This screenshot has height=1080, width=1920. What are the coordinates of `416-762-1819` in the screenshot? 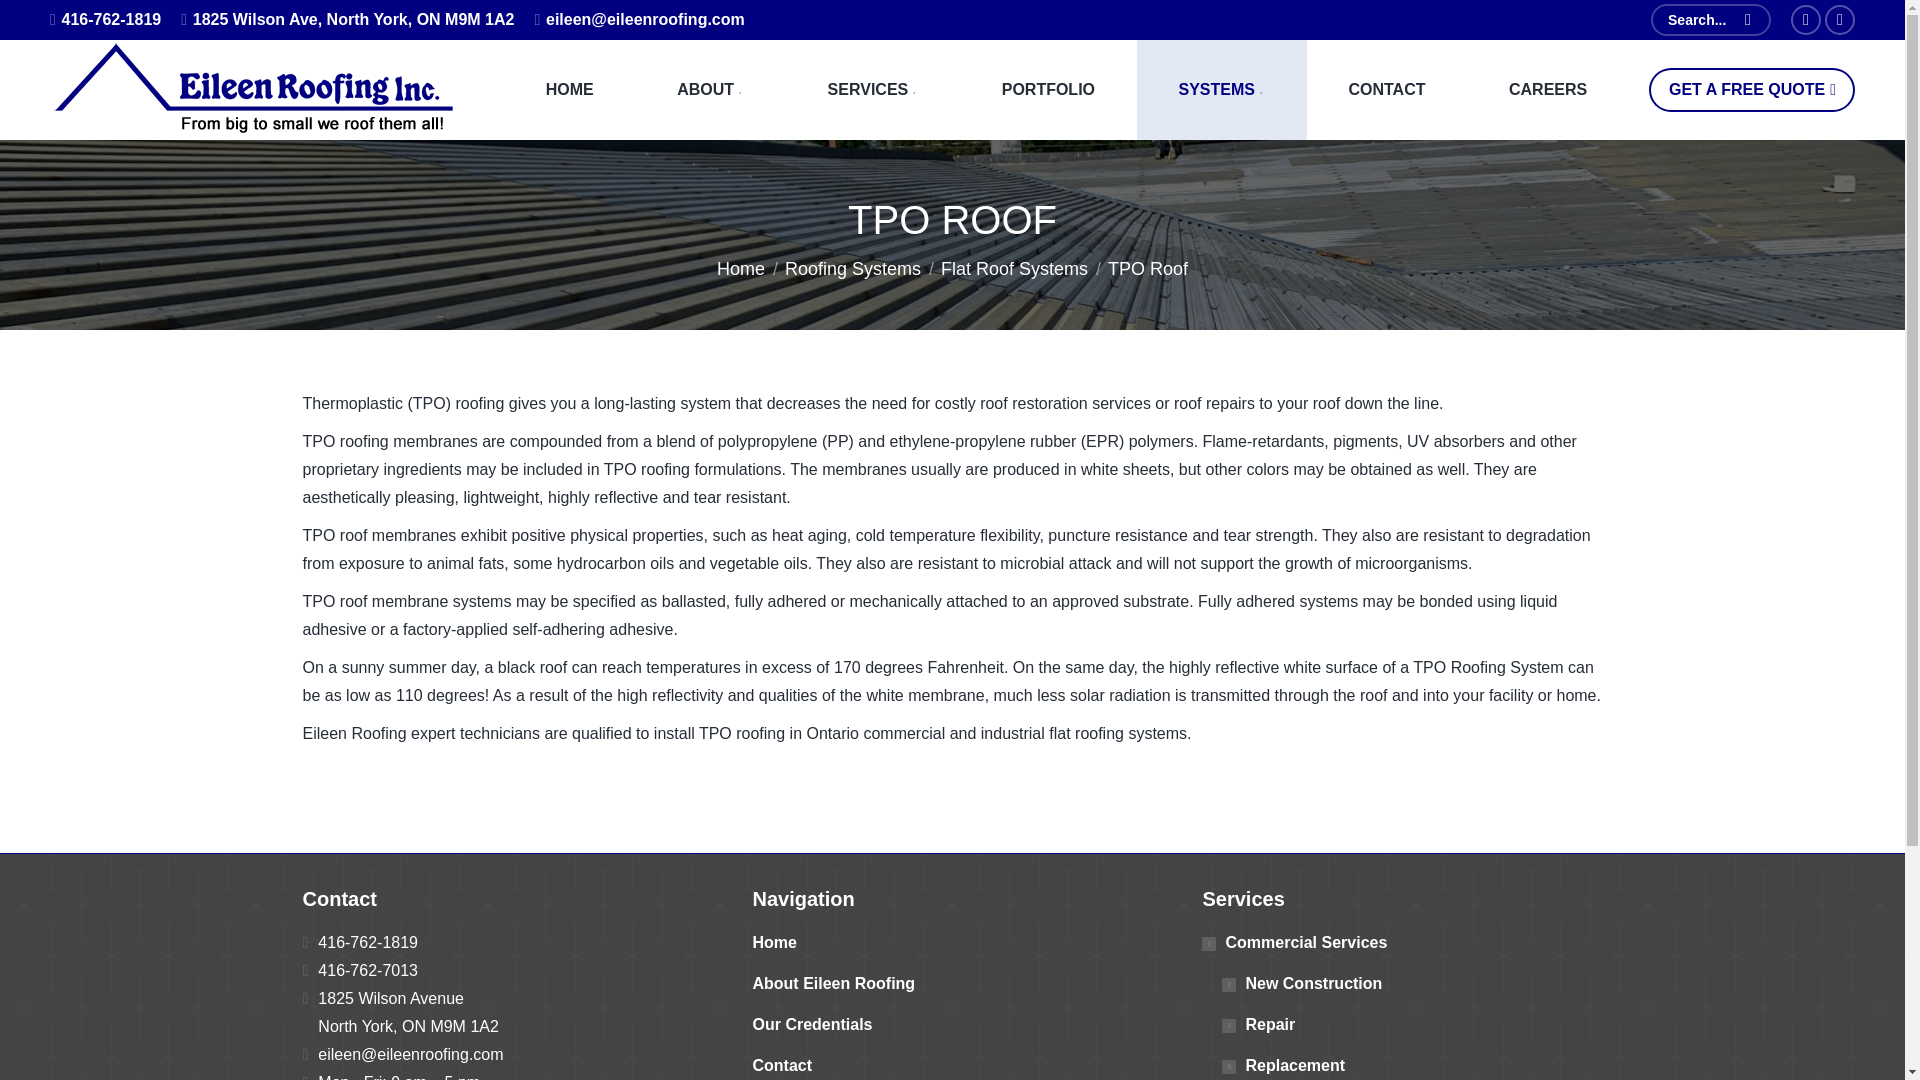 It's located at (105, 20).